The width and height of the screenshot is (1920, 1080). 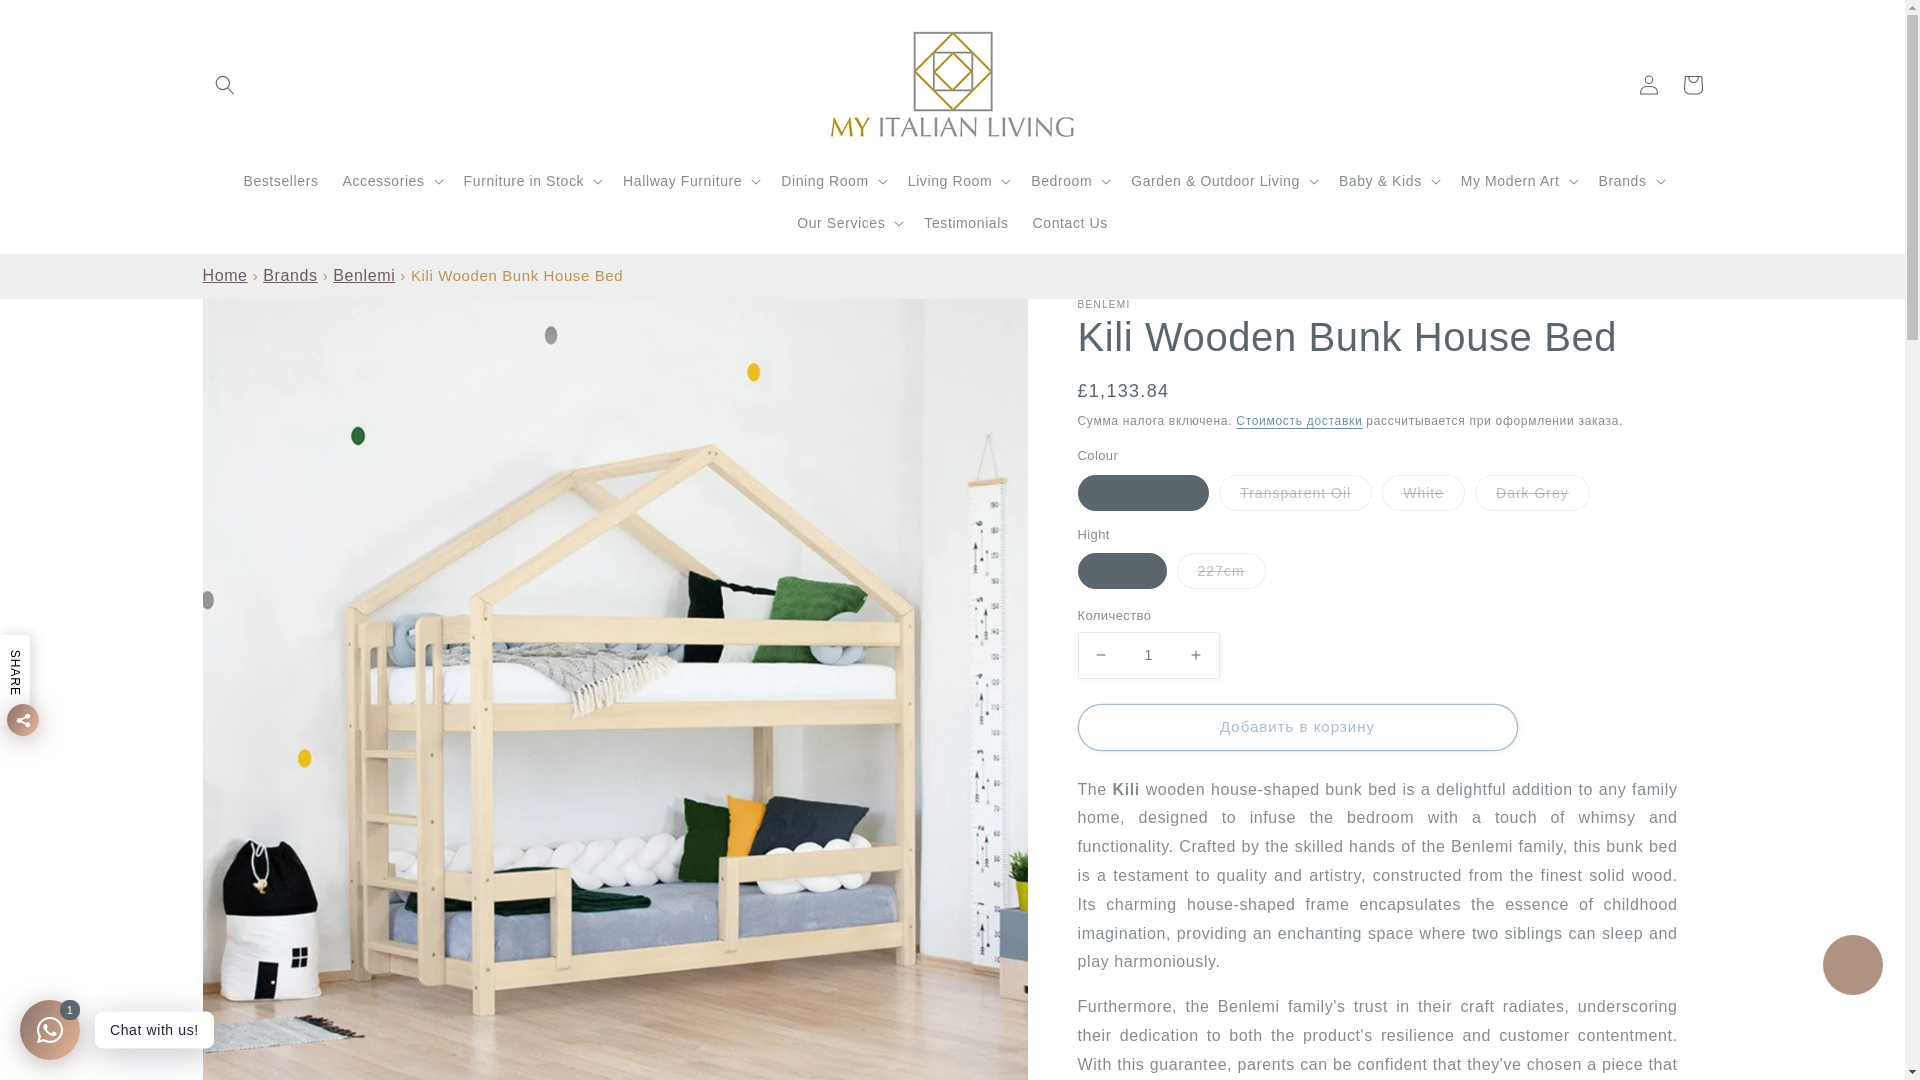 I want to click on 1, so click(x=1148, y=655).